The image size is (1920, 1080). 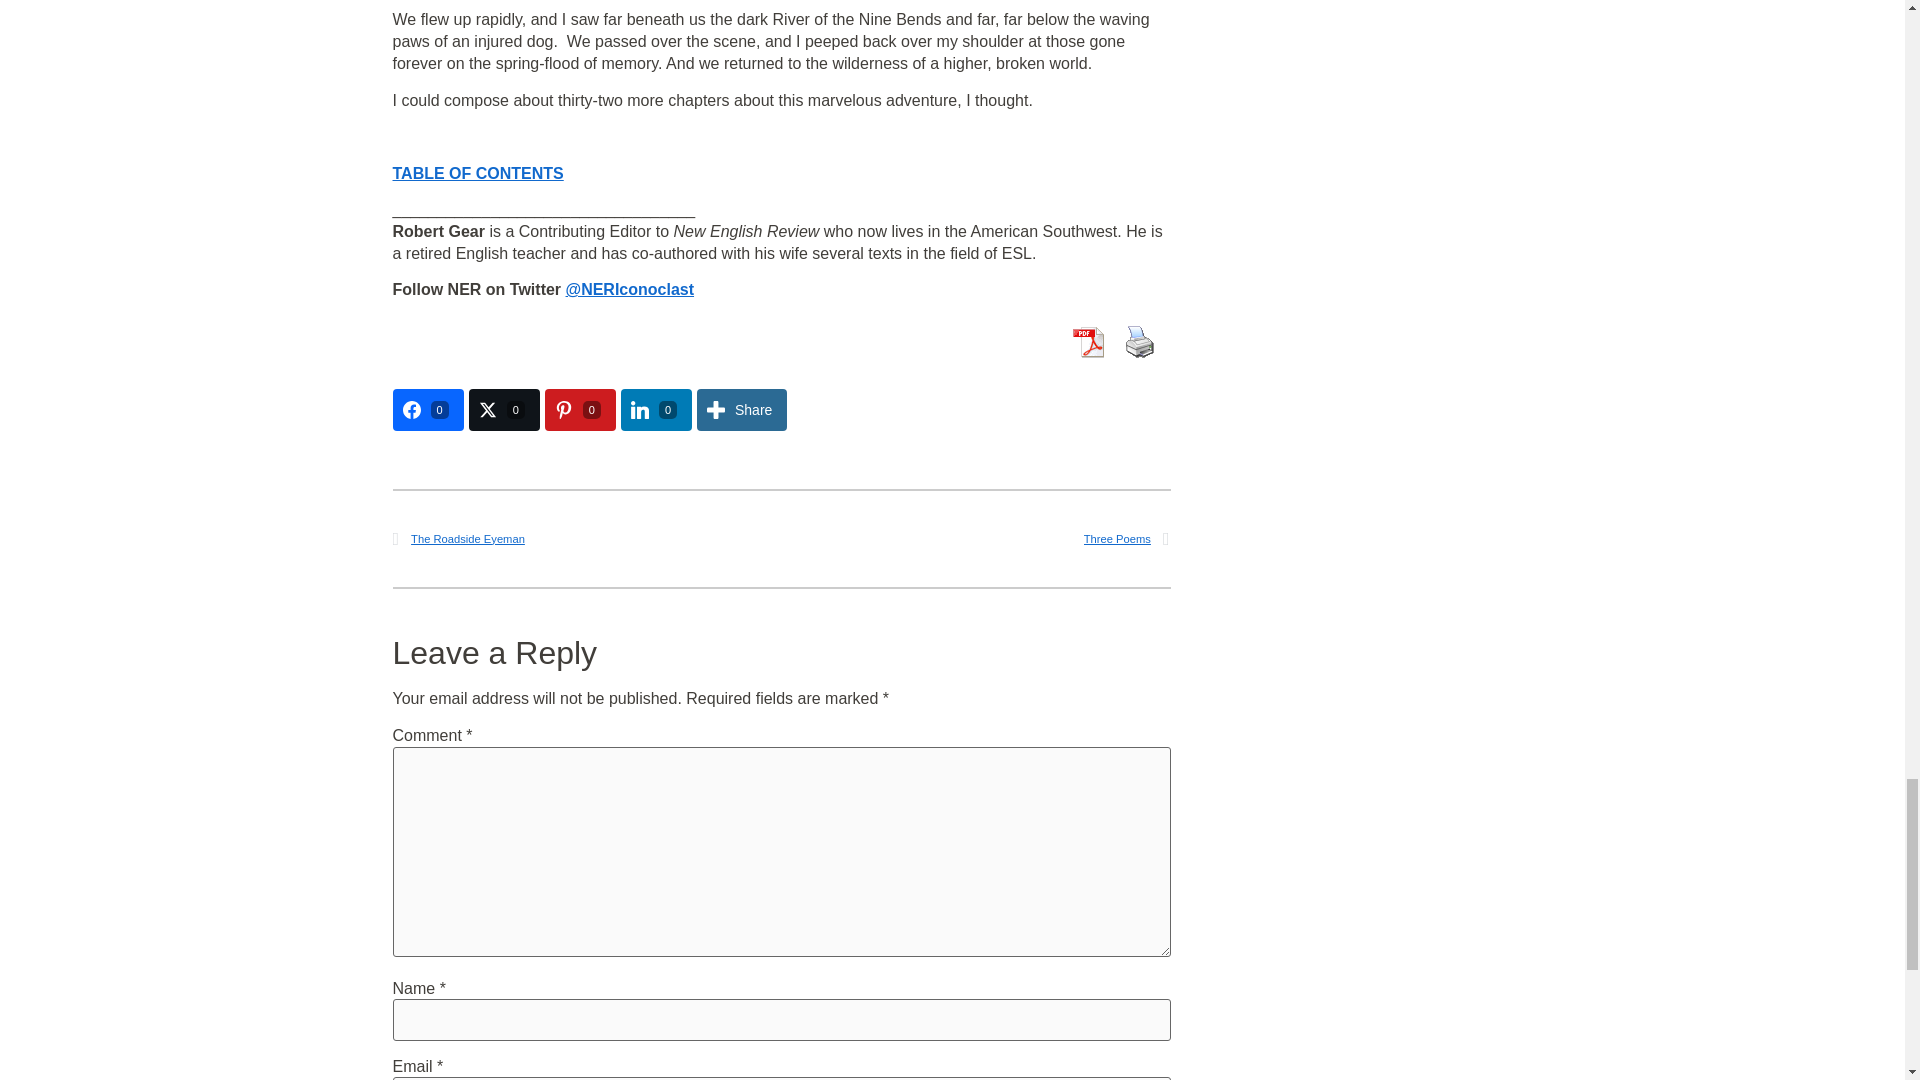 What do you see at coordinates (476, 174) in the screenshot?
I see `TABLE OF CONTENTS` at bounding box center [476, 174].